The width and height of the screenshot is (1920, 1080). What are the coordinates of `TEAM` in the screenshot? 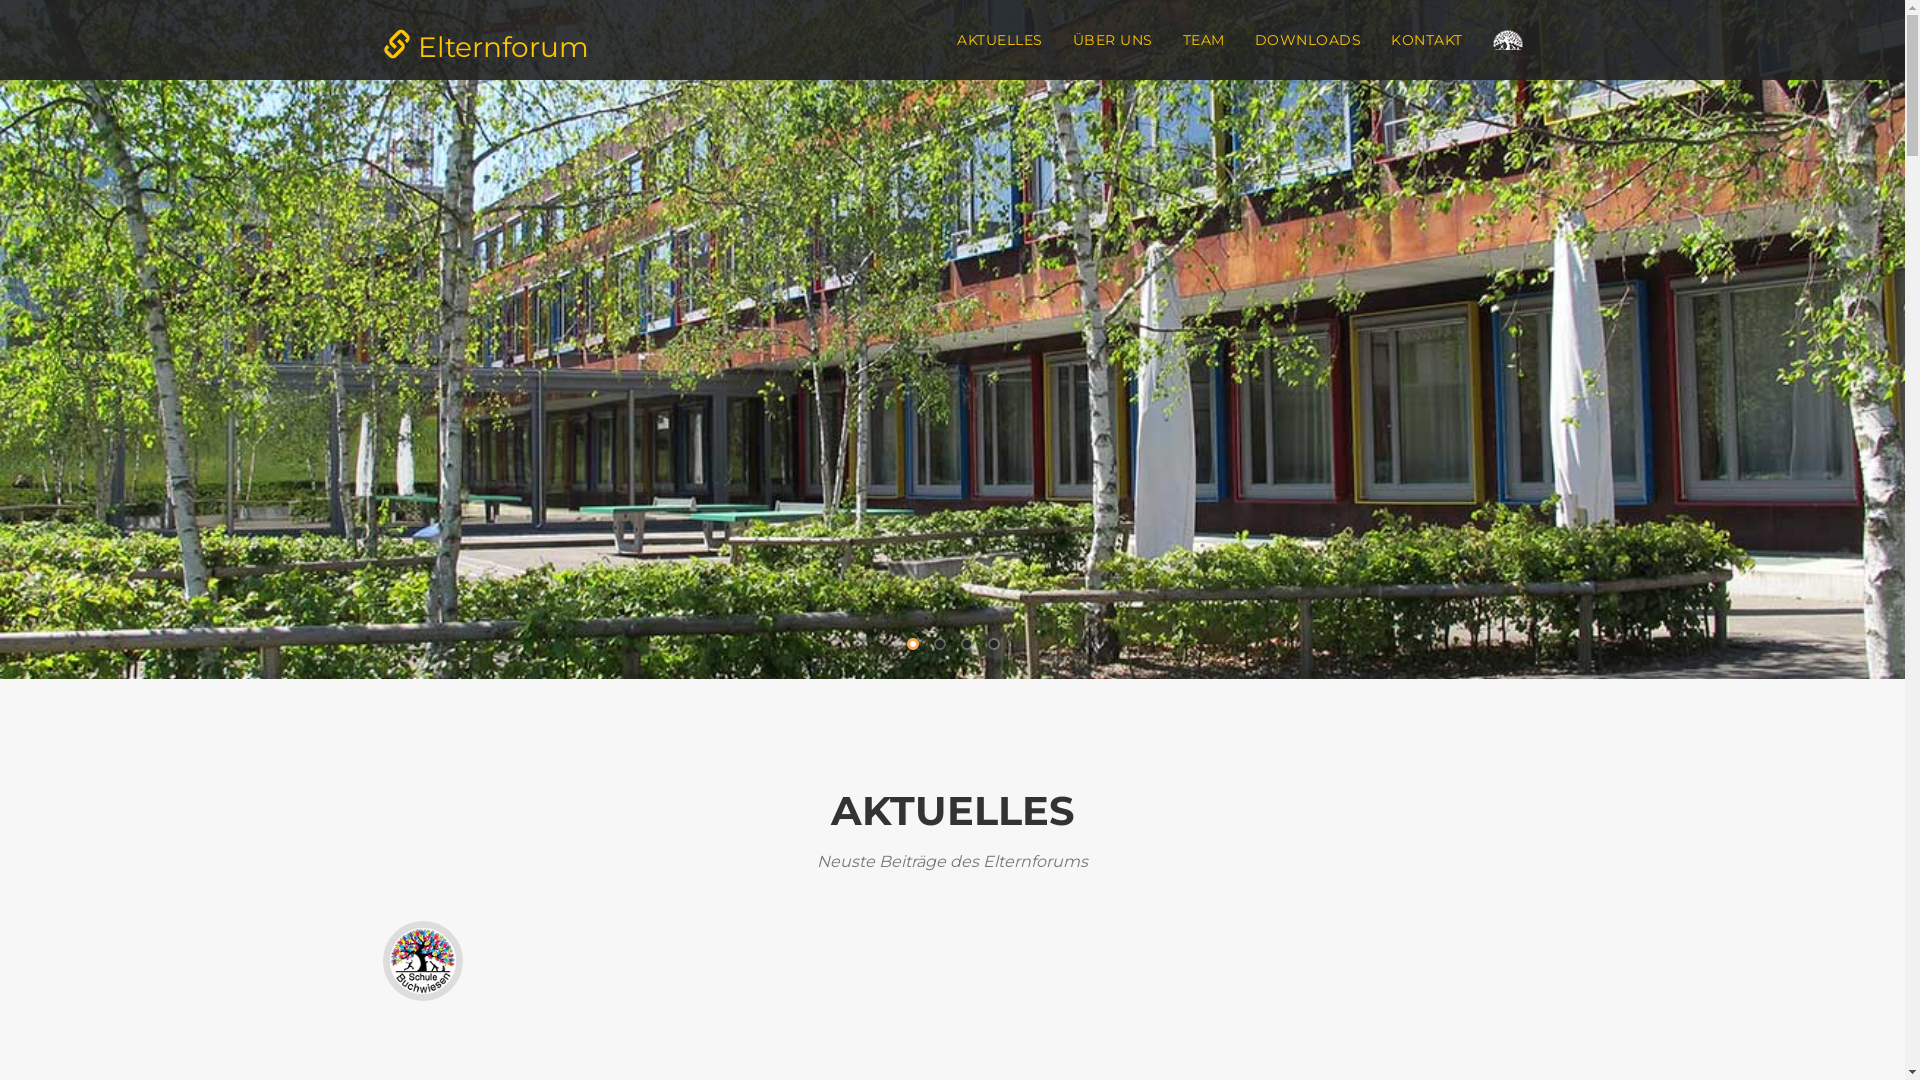 It's located at (1204, 40).